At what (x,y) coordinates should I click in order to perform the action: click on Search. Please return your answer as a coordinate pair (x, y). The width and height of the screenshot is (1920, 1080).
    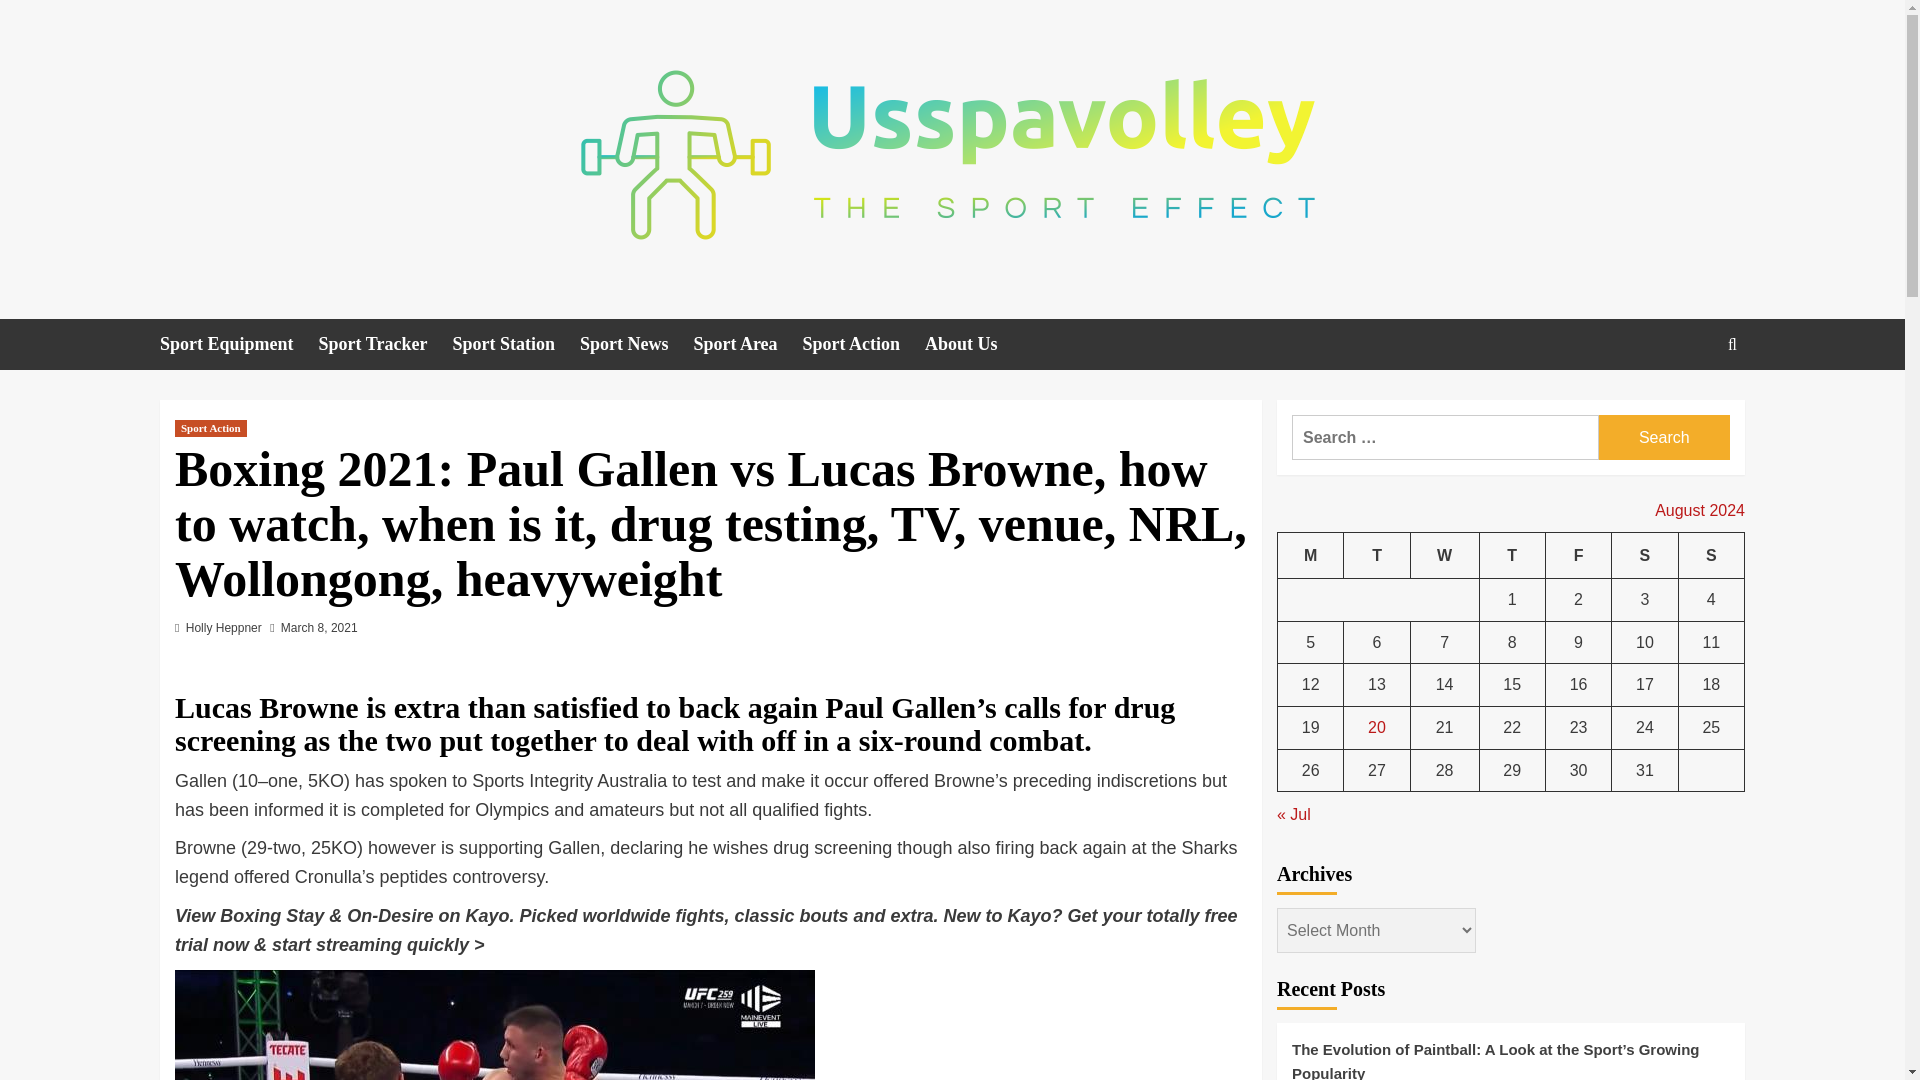
    Looking at the image, I should click on (1686, 406).